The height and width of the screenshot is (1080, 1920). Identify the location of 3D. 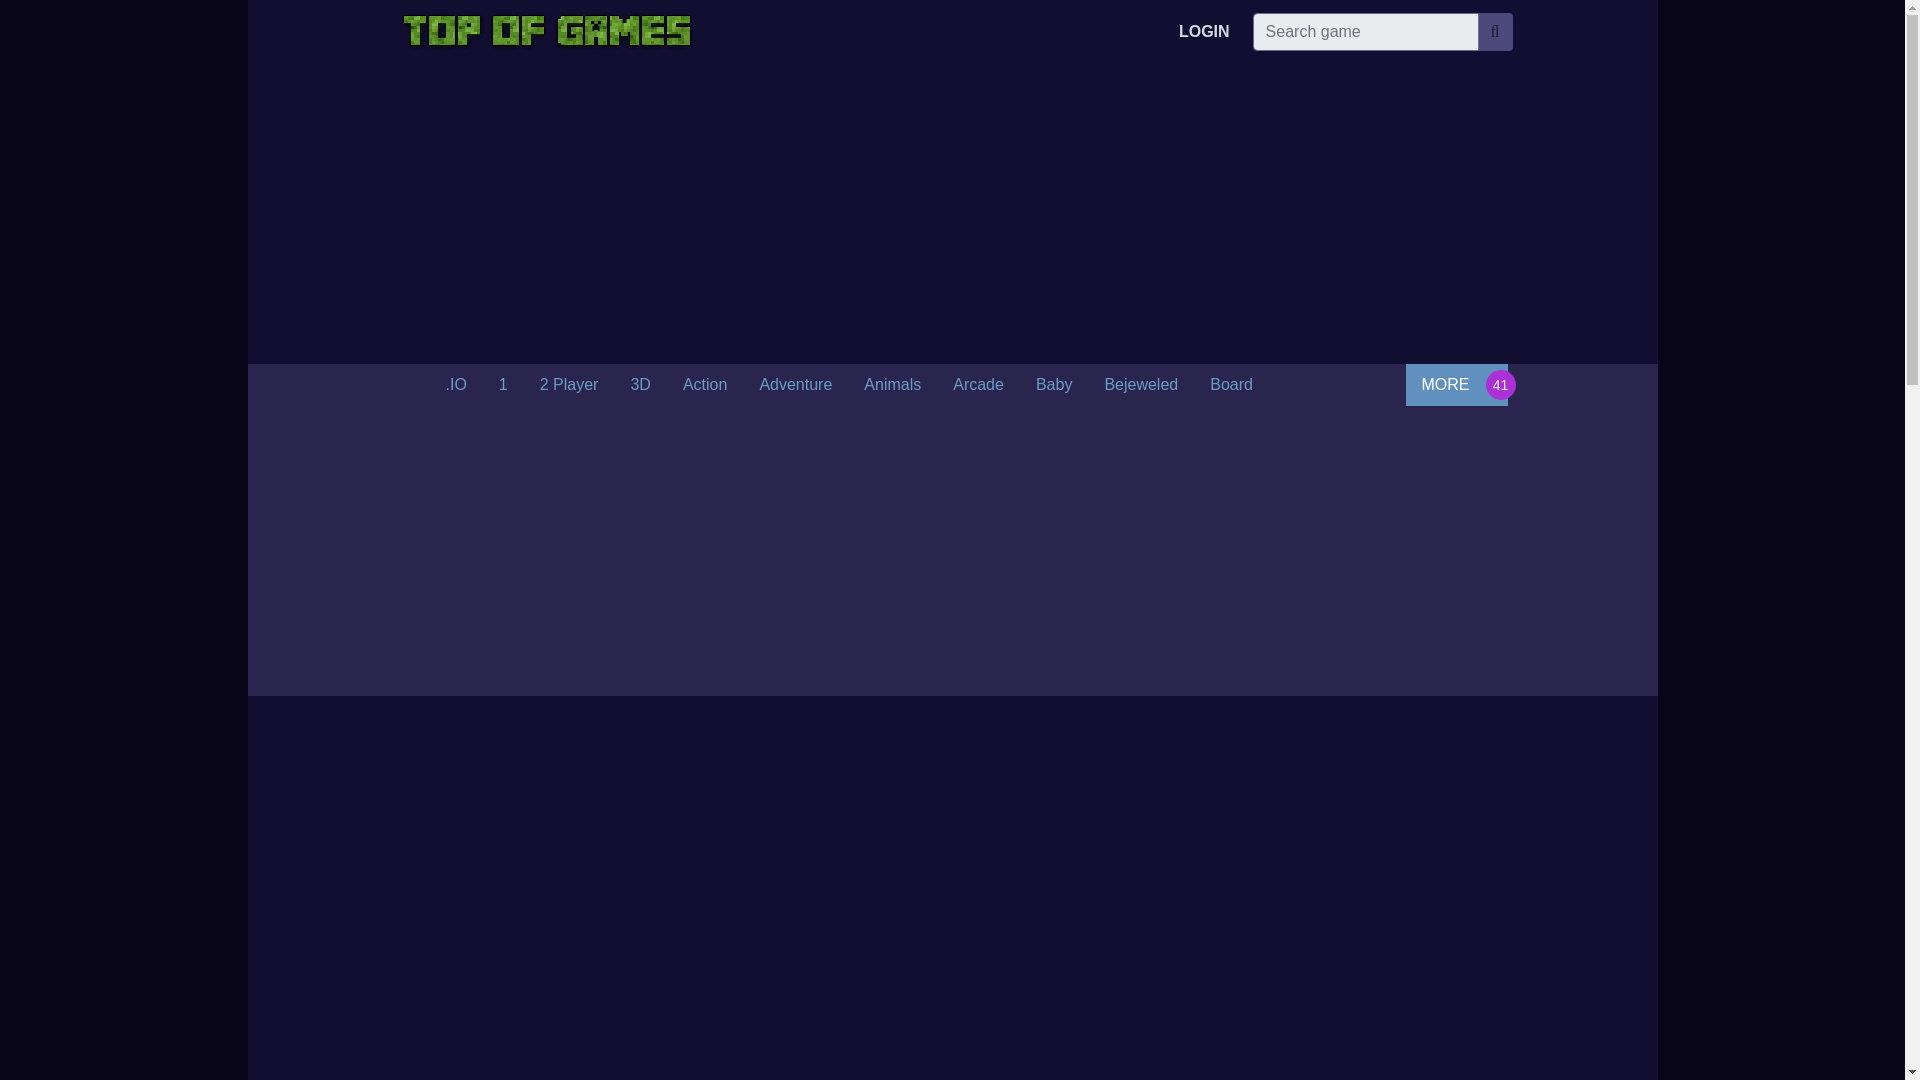
(640, 385).